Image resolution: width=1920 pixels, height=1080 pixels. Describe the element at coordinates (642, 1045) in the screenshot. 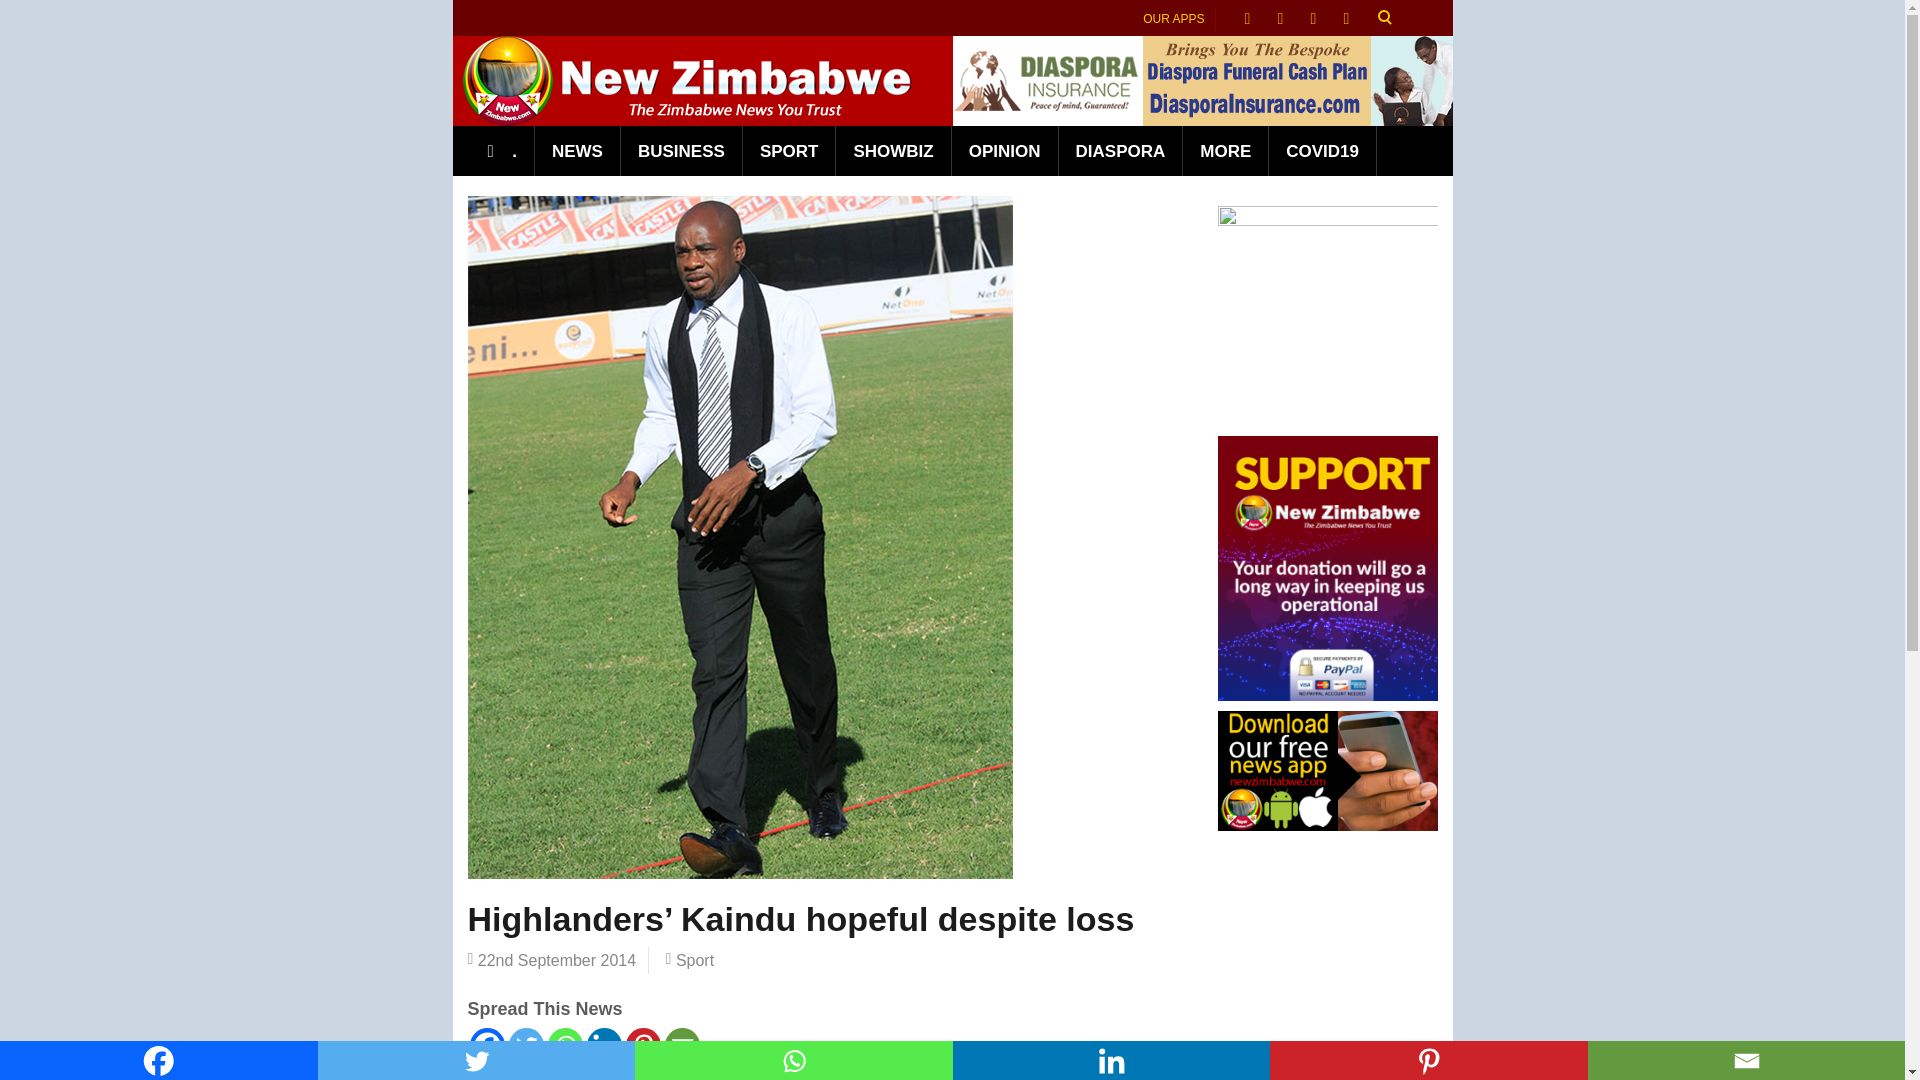

I see `Pinterest` at that location.